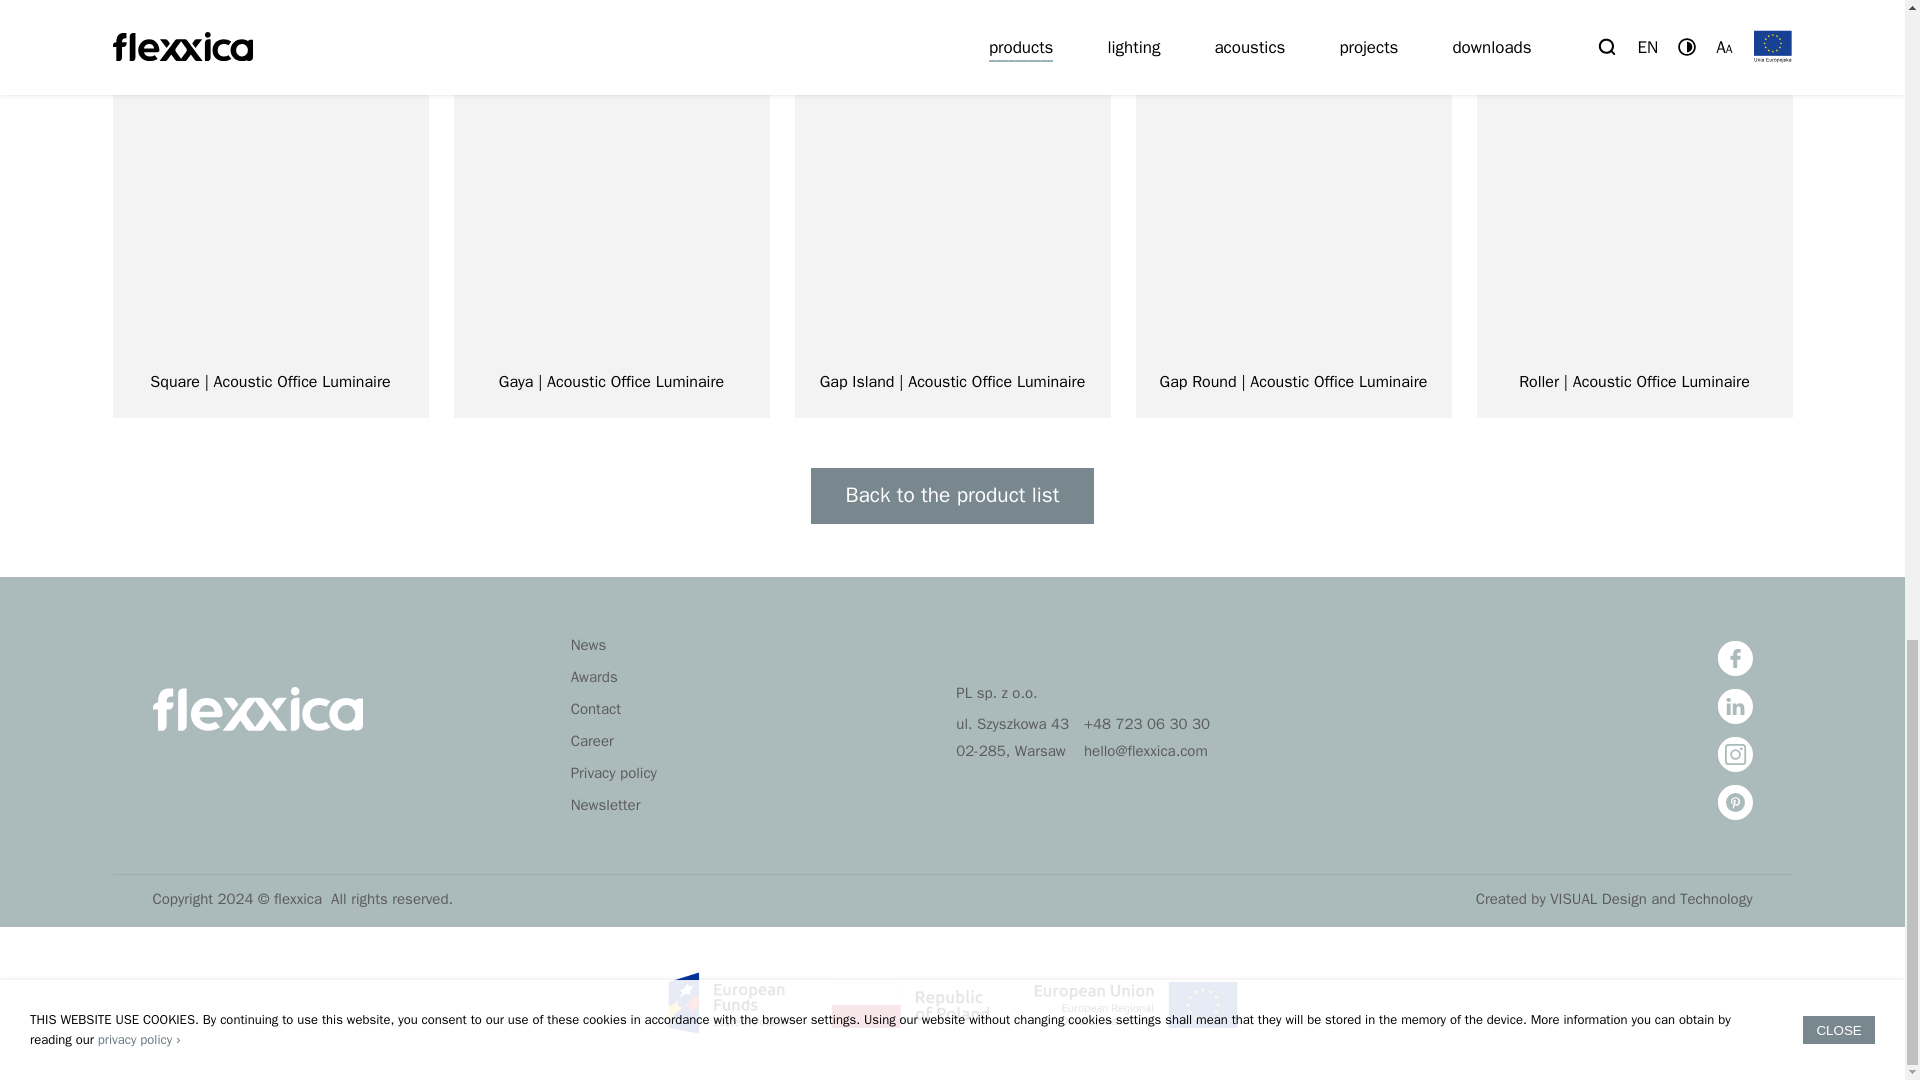 This screenshot has width=1920, height=1080. What do you see at coordinates (1735, 754) in the screenshot?
I see `Instagram` at bounding box center [1735, 754].